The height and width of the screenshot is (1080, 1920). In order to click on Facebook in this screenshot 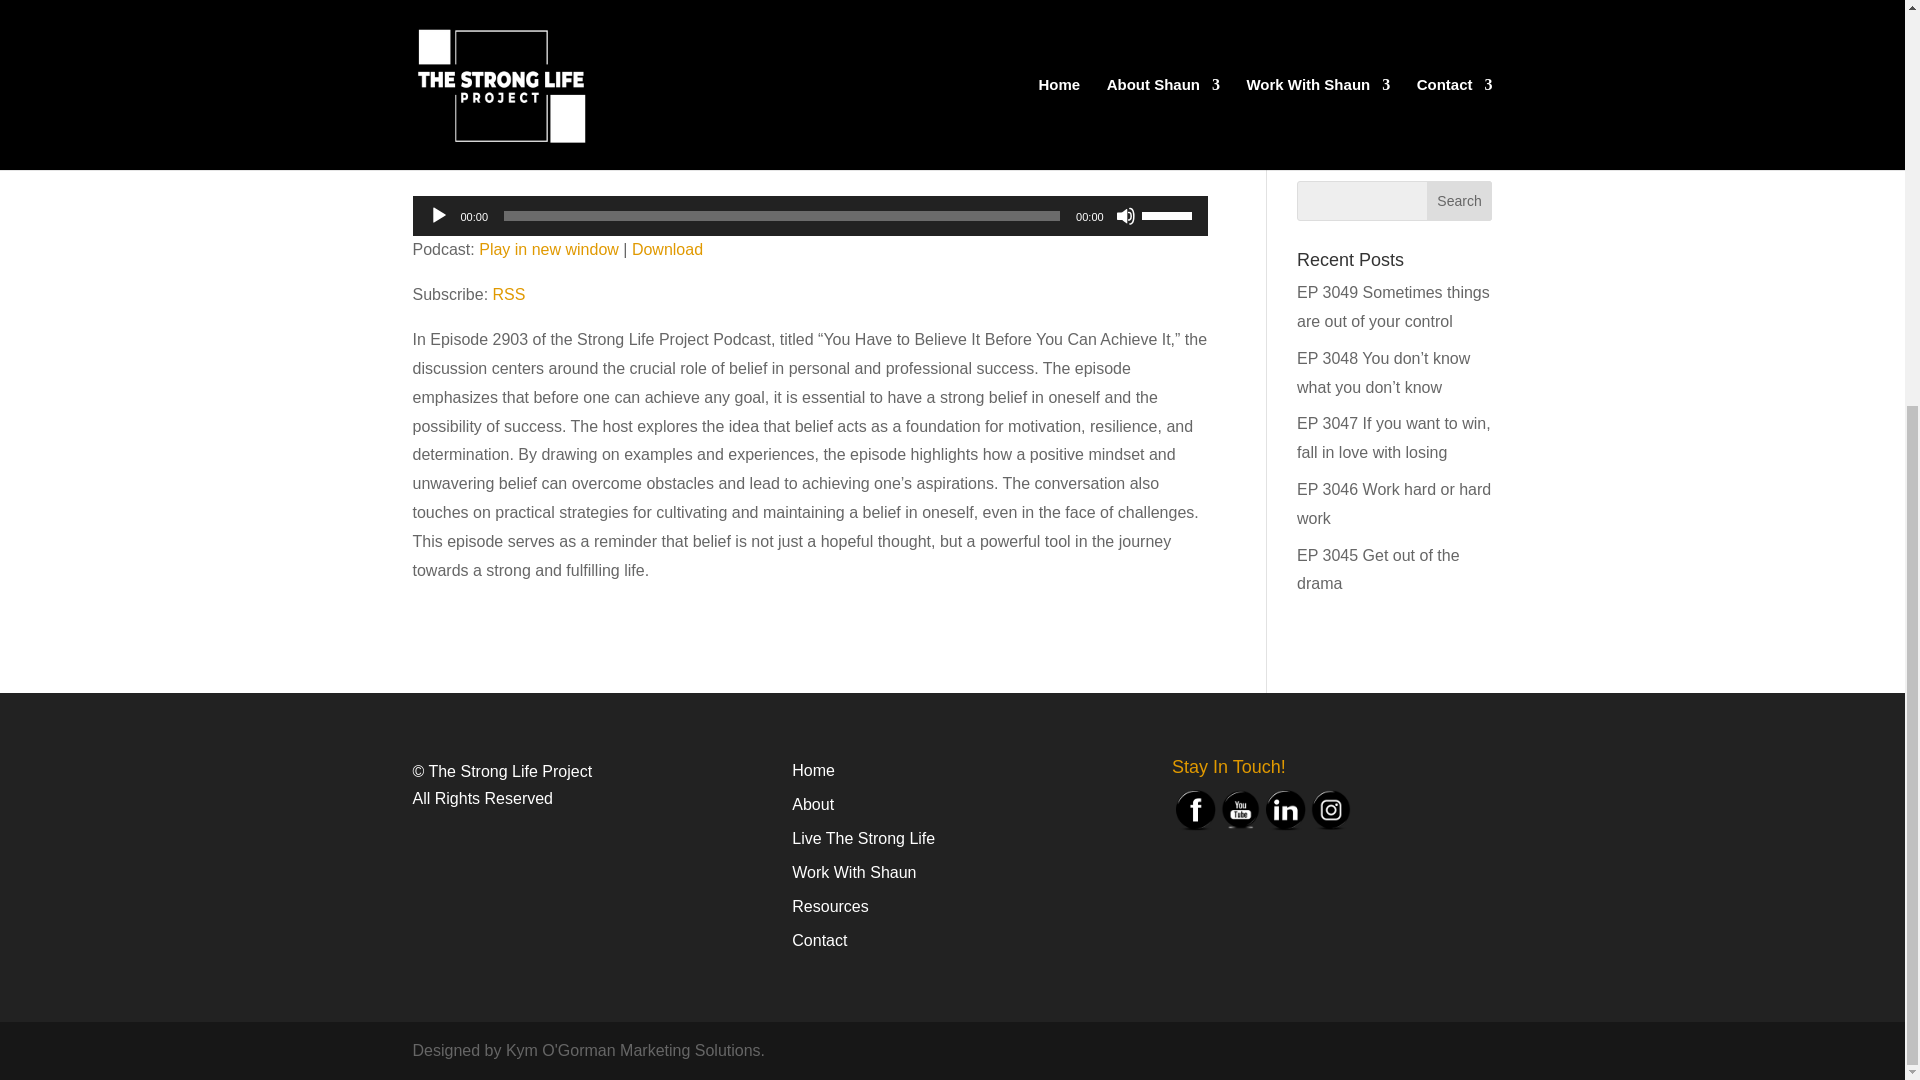, I will do `click(1195, 810)`.